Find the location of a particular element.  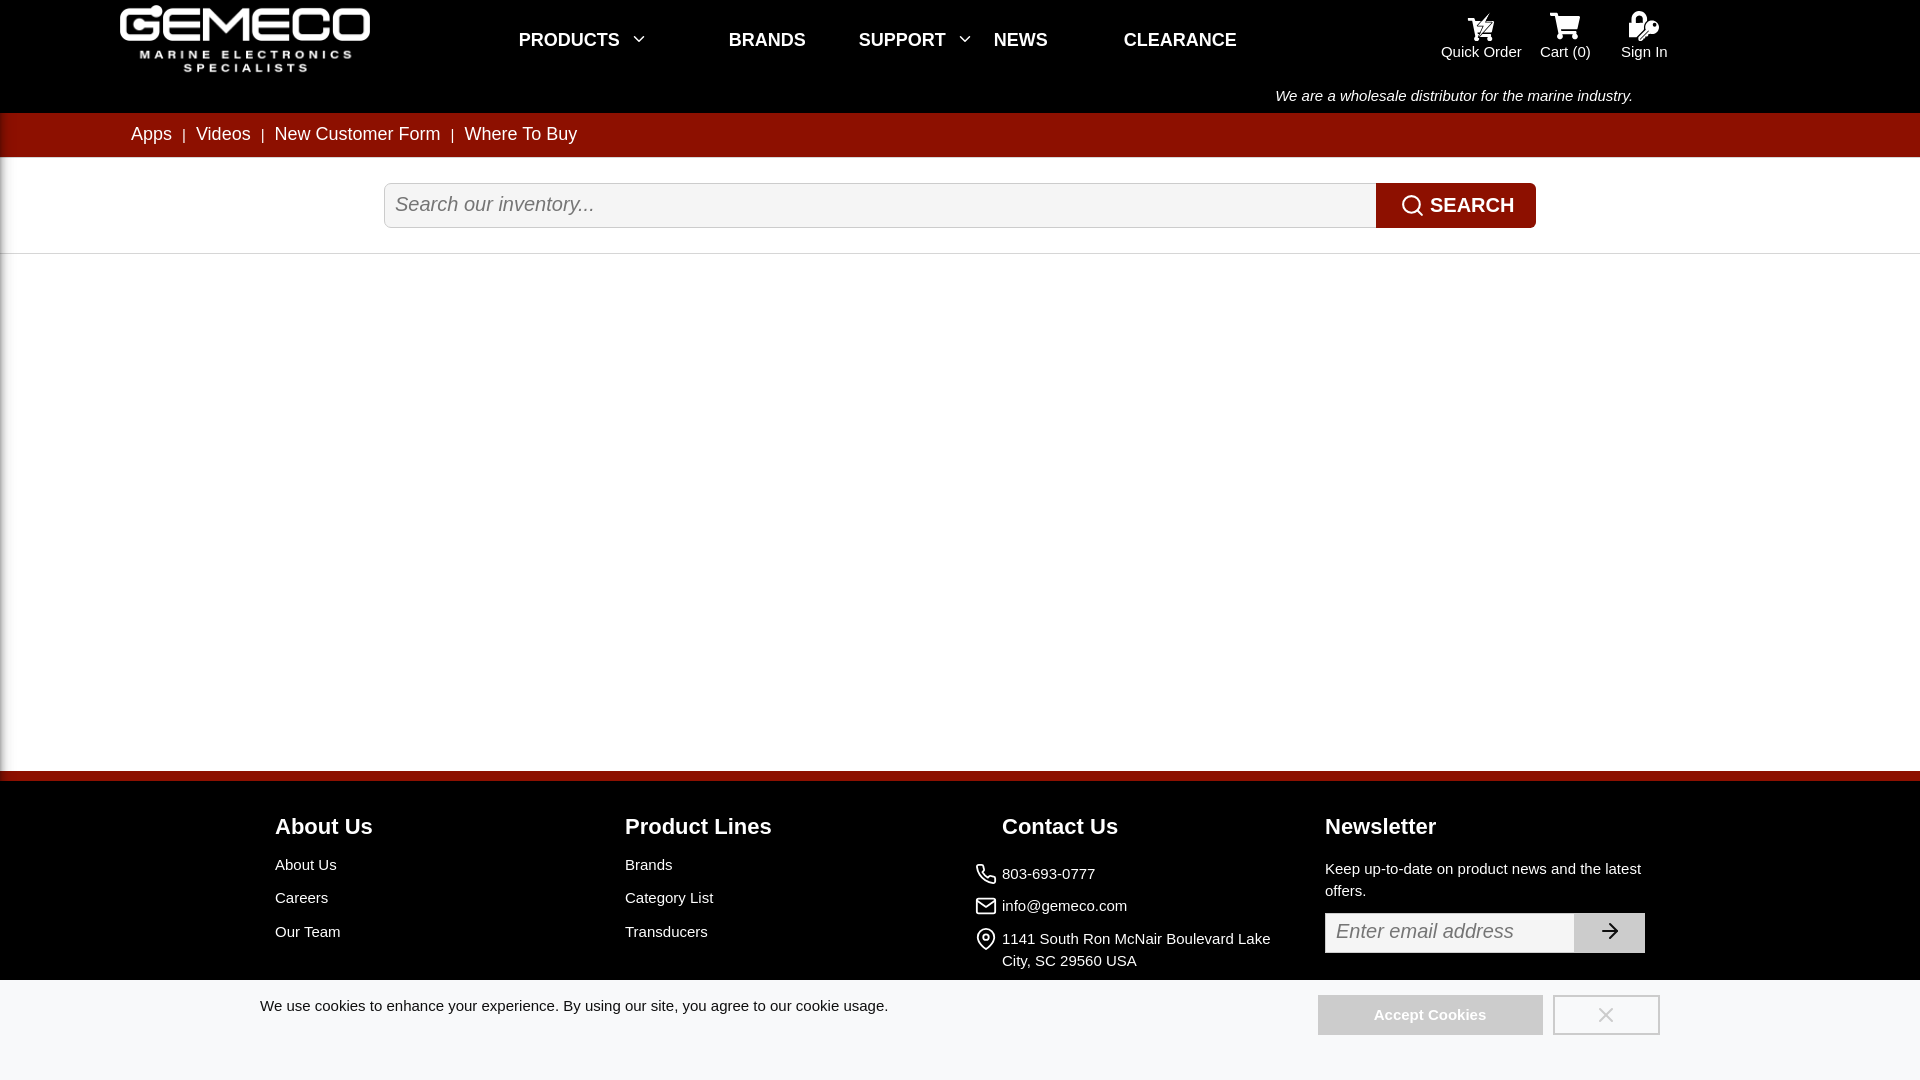

LinkedIn is located at coordinates (1424, 1044).